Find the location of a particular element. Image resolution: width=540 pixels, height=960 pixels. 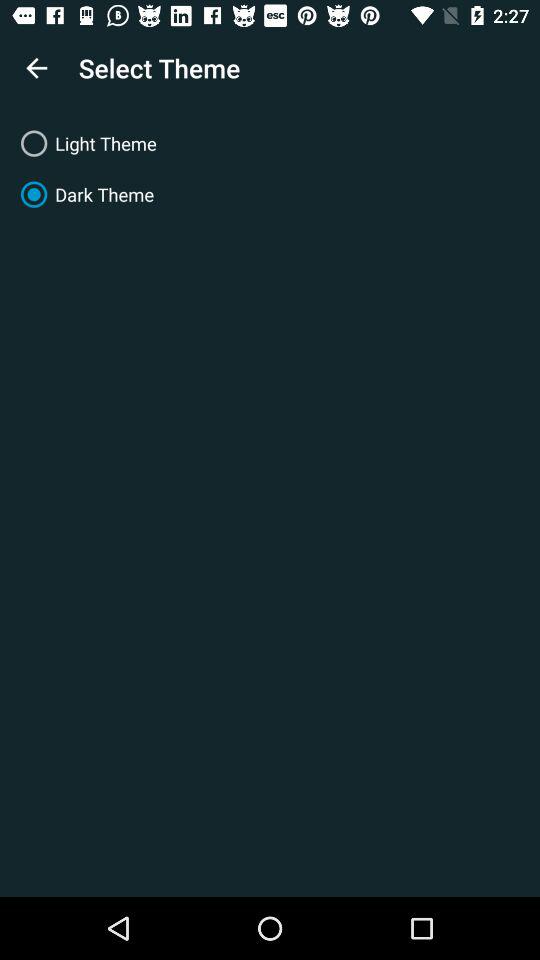

flip until the dark theme icon is located at coordinates (270, 194).